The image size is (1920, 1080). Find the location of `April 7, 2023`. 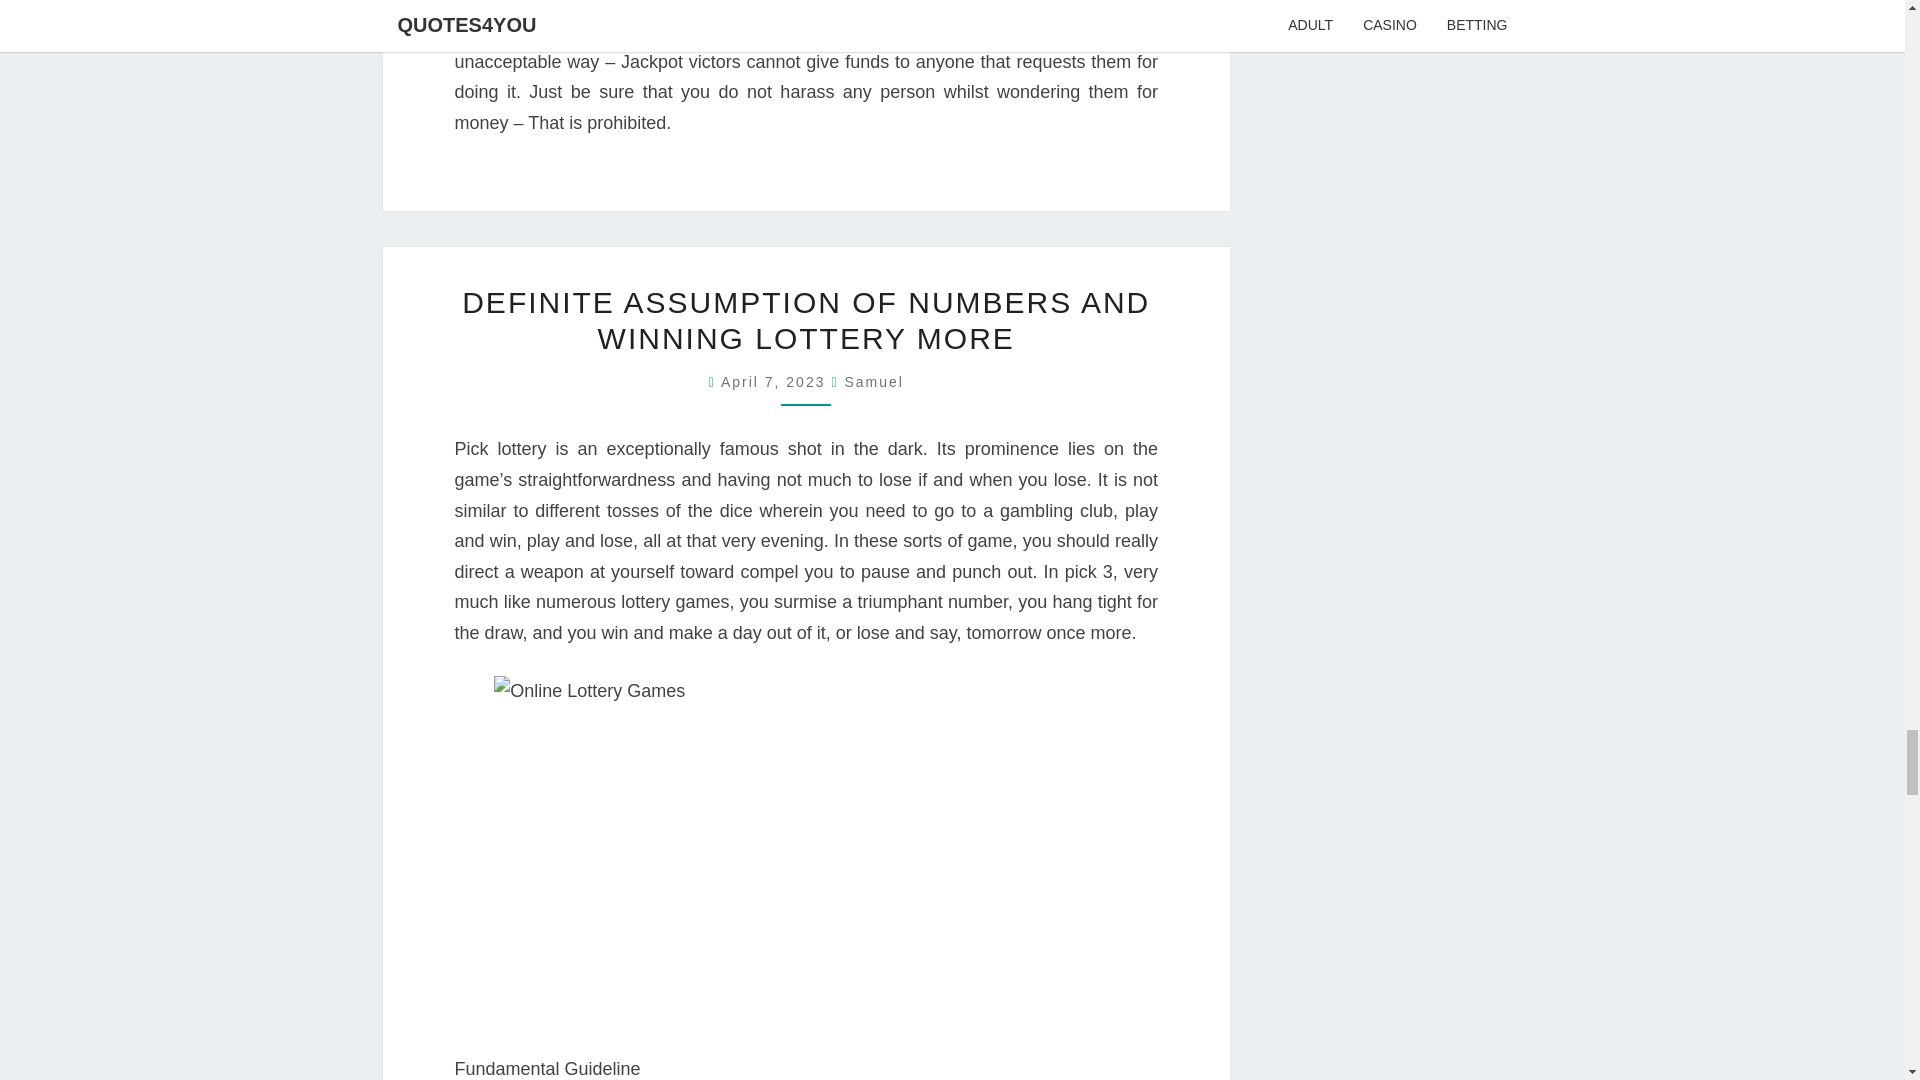

April 7, 2023 is located at coordinates (776, 381).